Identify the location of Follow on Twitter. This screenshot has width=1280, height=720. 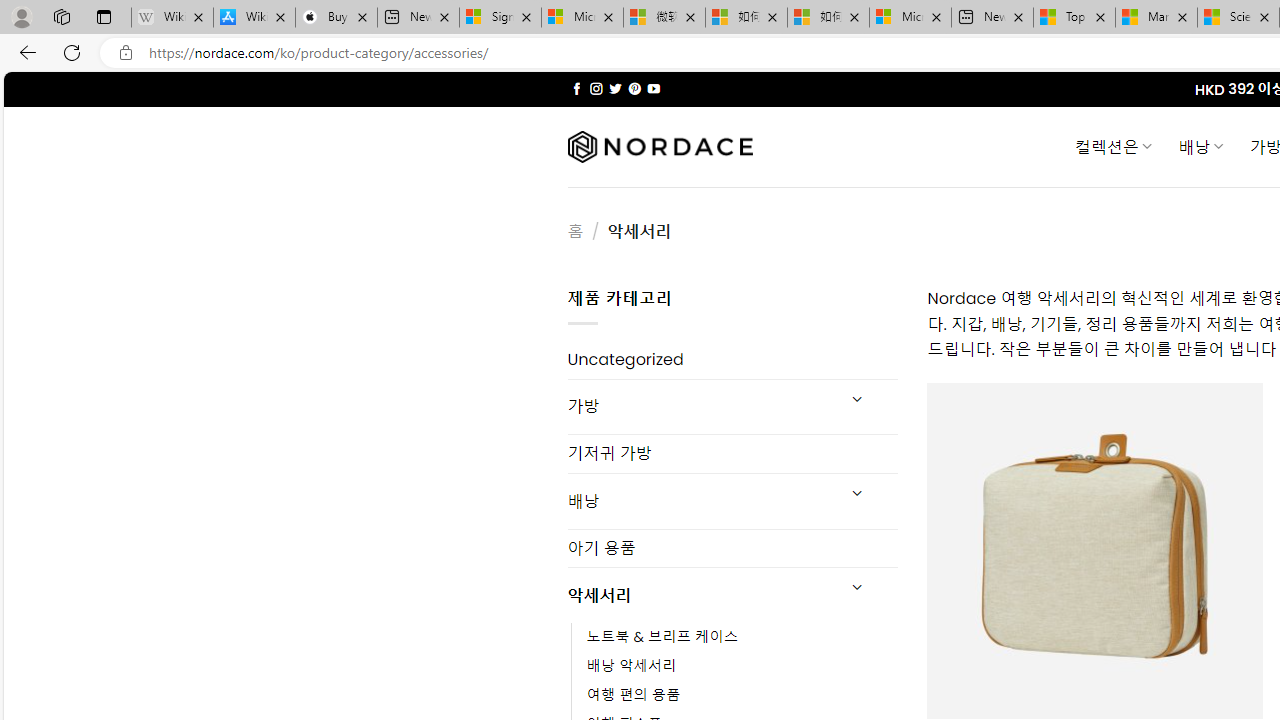
(616, 88).